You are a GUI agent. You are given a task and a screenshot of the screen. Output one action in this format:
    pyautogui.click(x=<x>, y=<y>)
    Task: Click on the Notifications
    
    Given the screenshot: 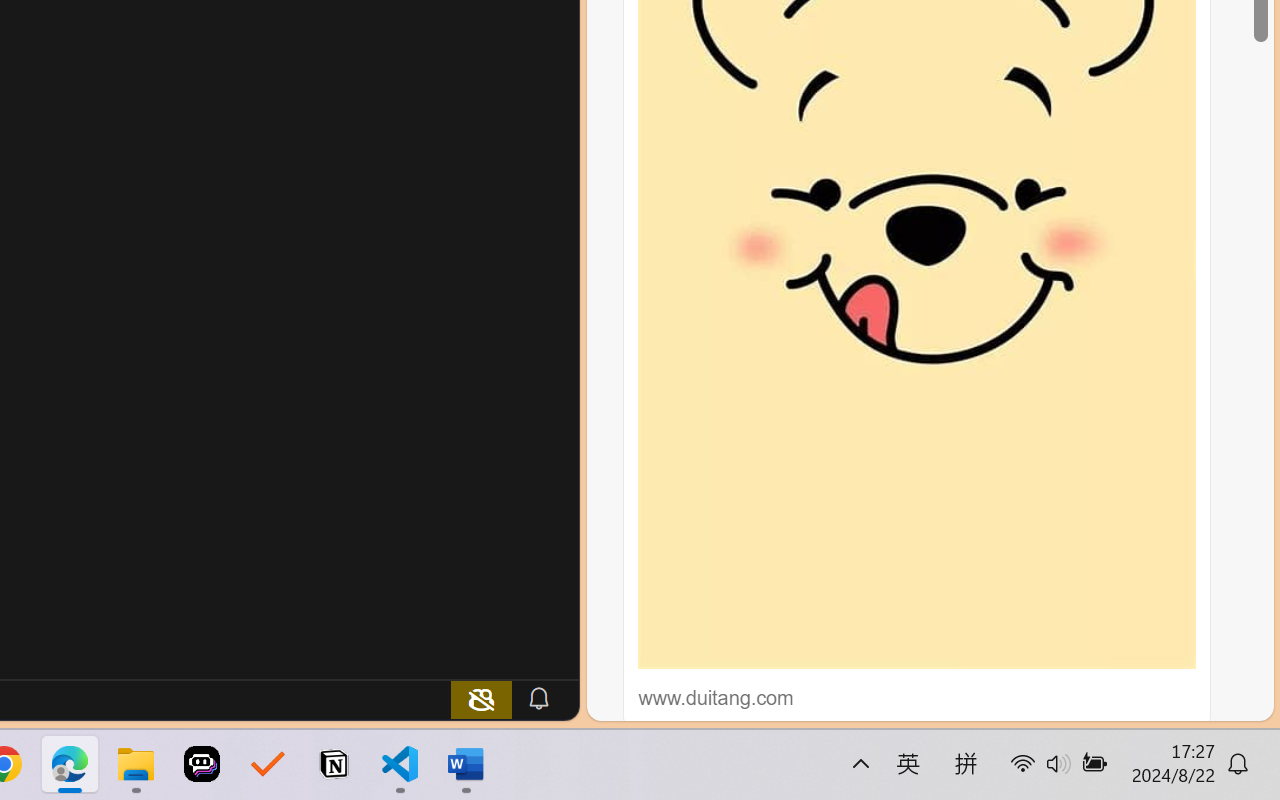 What is the action you would take?
    pyautogui.click(x=538, y=698)
    